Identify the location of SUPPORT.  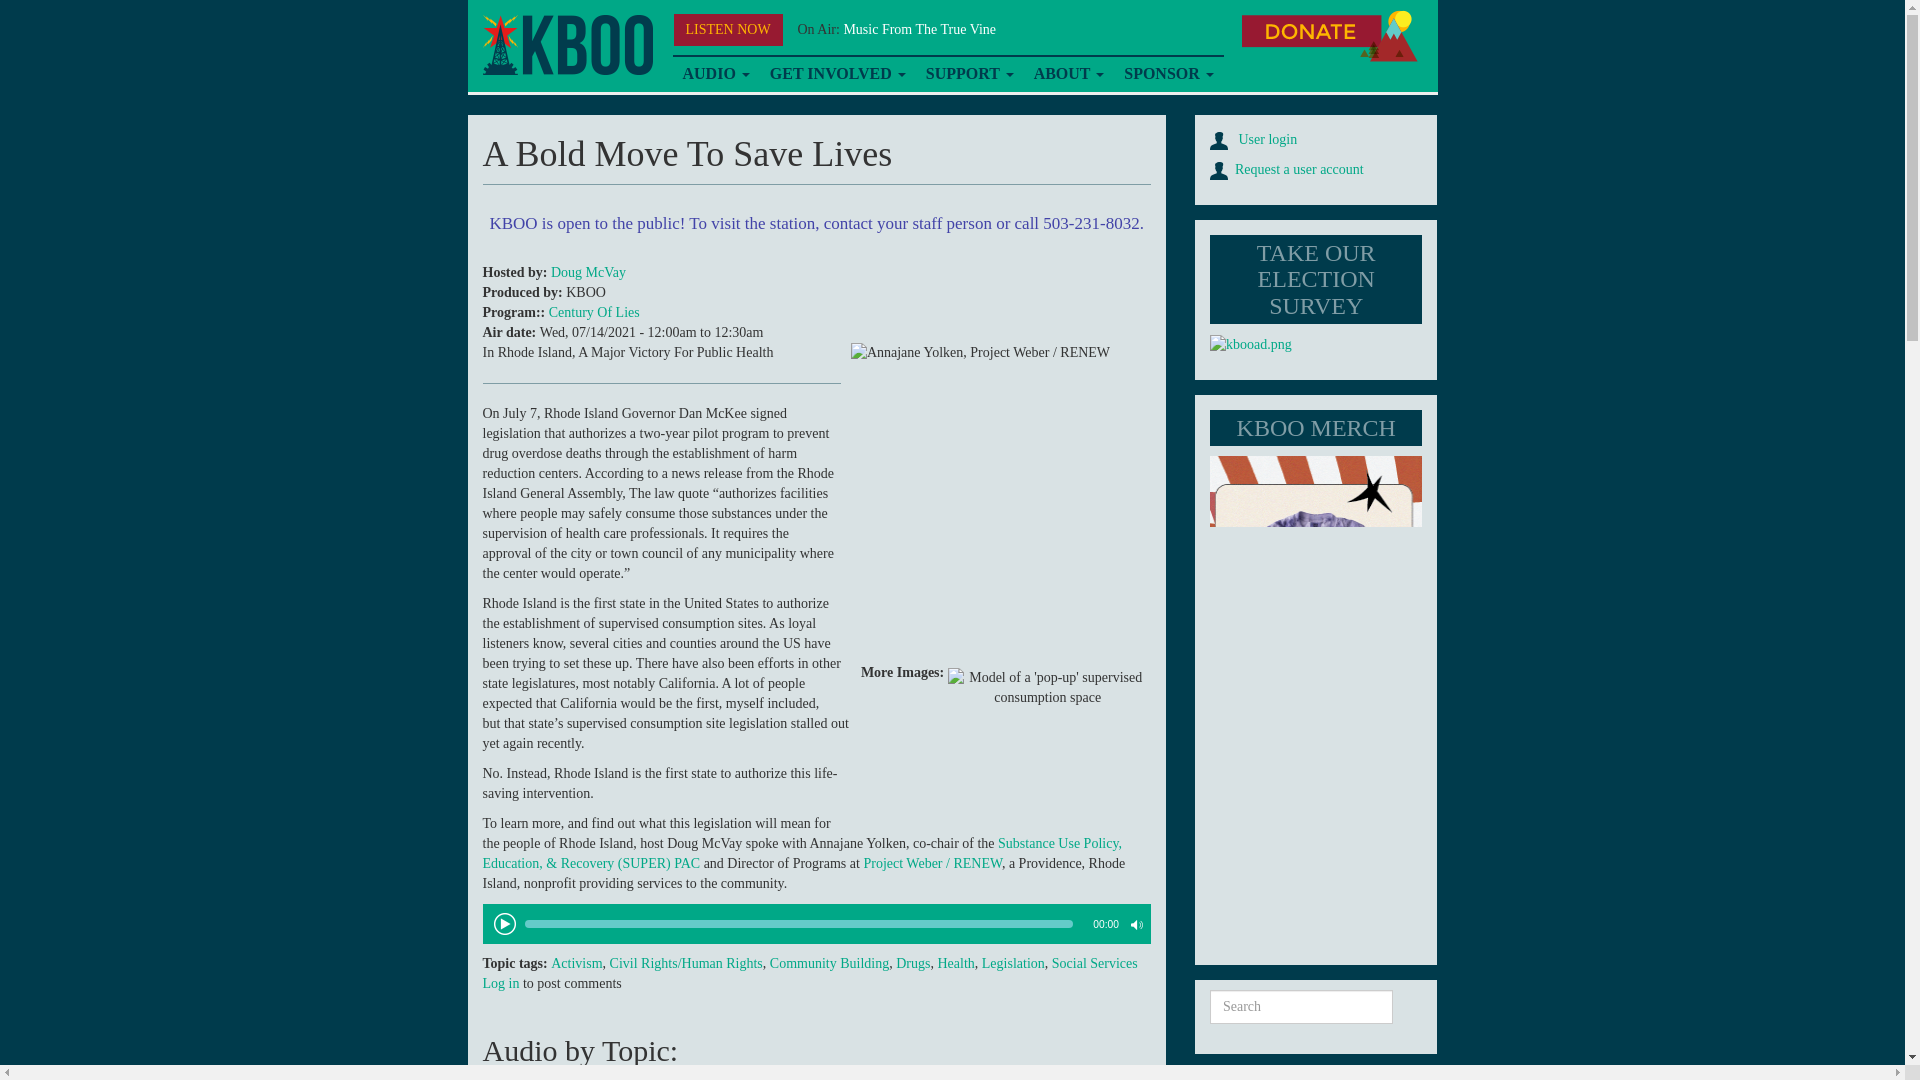
(969, 74).